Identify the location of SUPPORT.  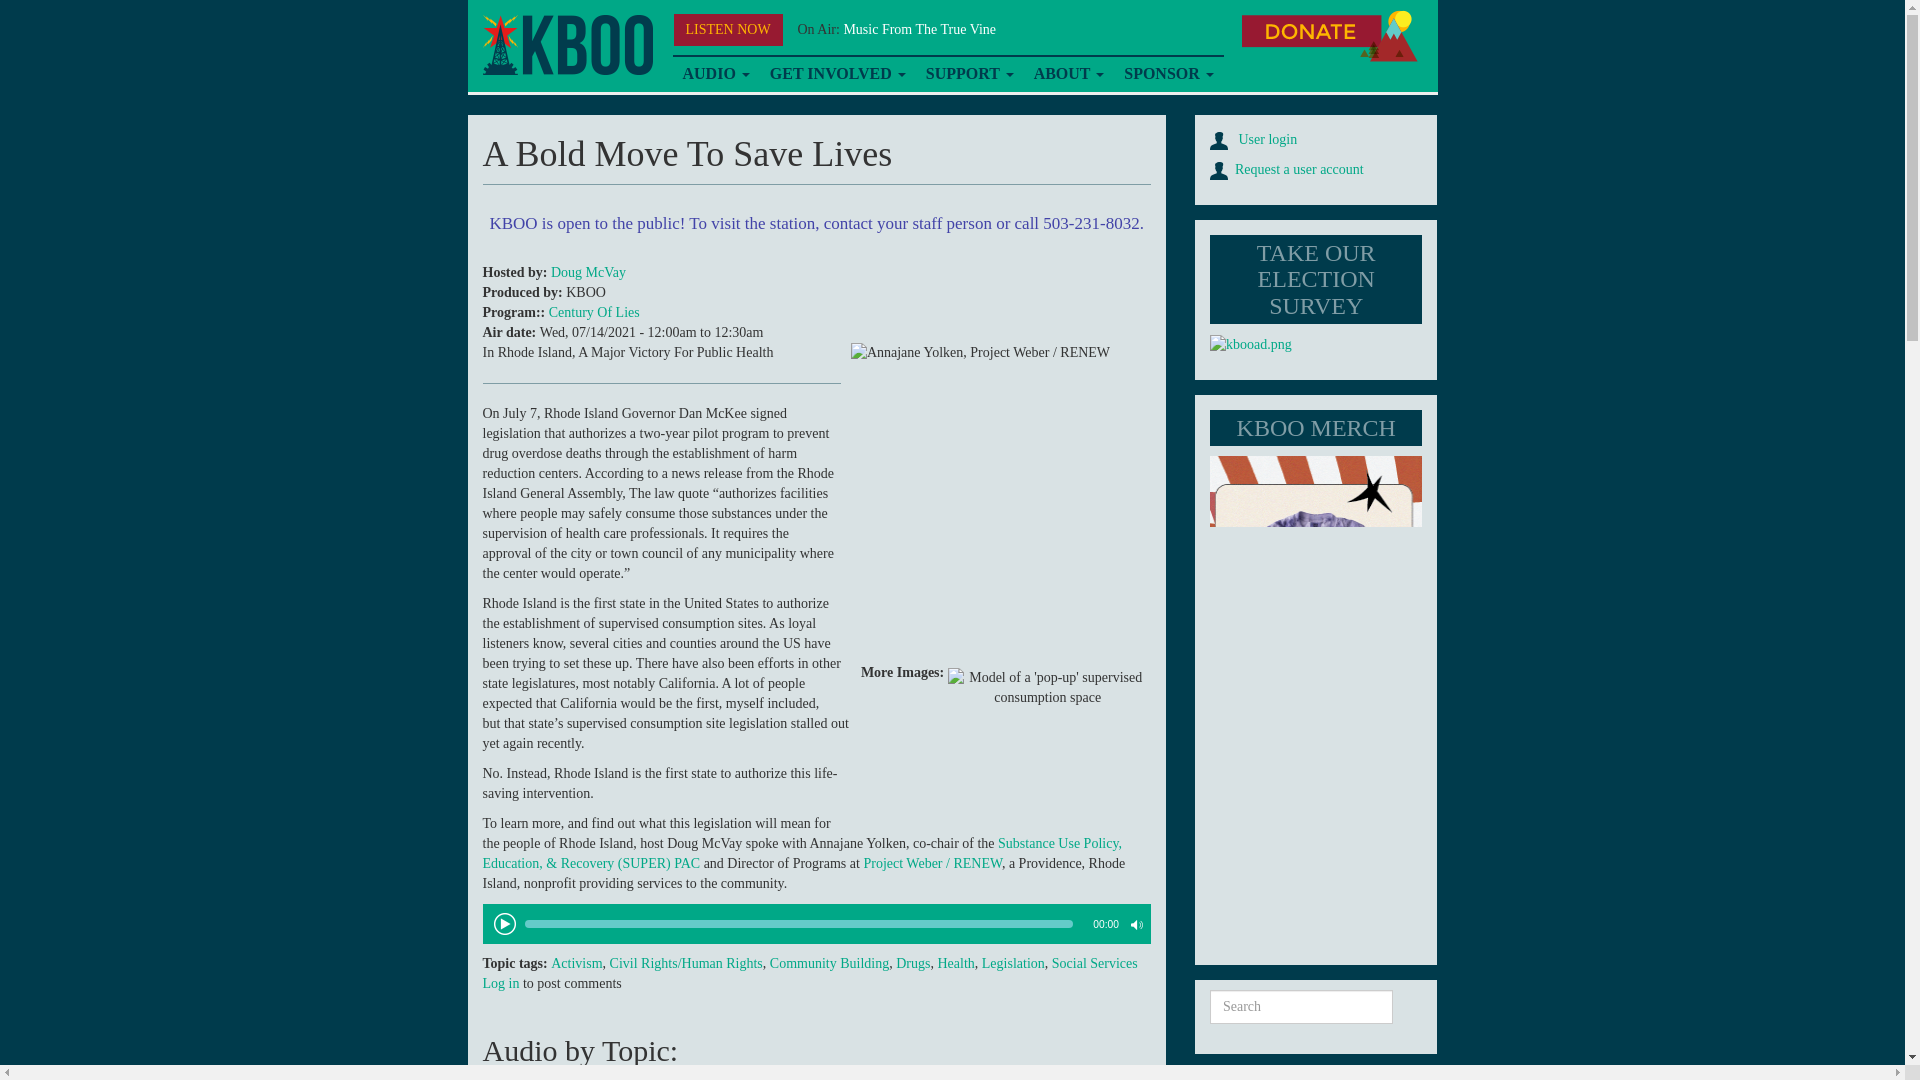
(969, 74).